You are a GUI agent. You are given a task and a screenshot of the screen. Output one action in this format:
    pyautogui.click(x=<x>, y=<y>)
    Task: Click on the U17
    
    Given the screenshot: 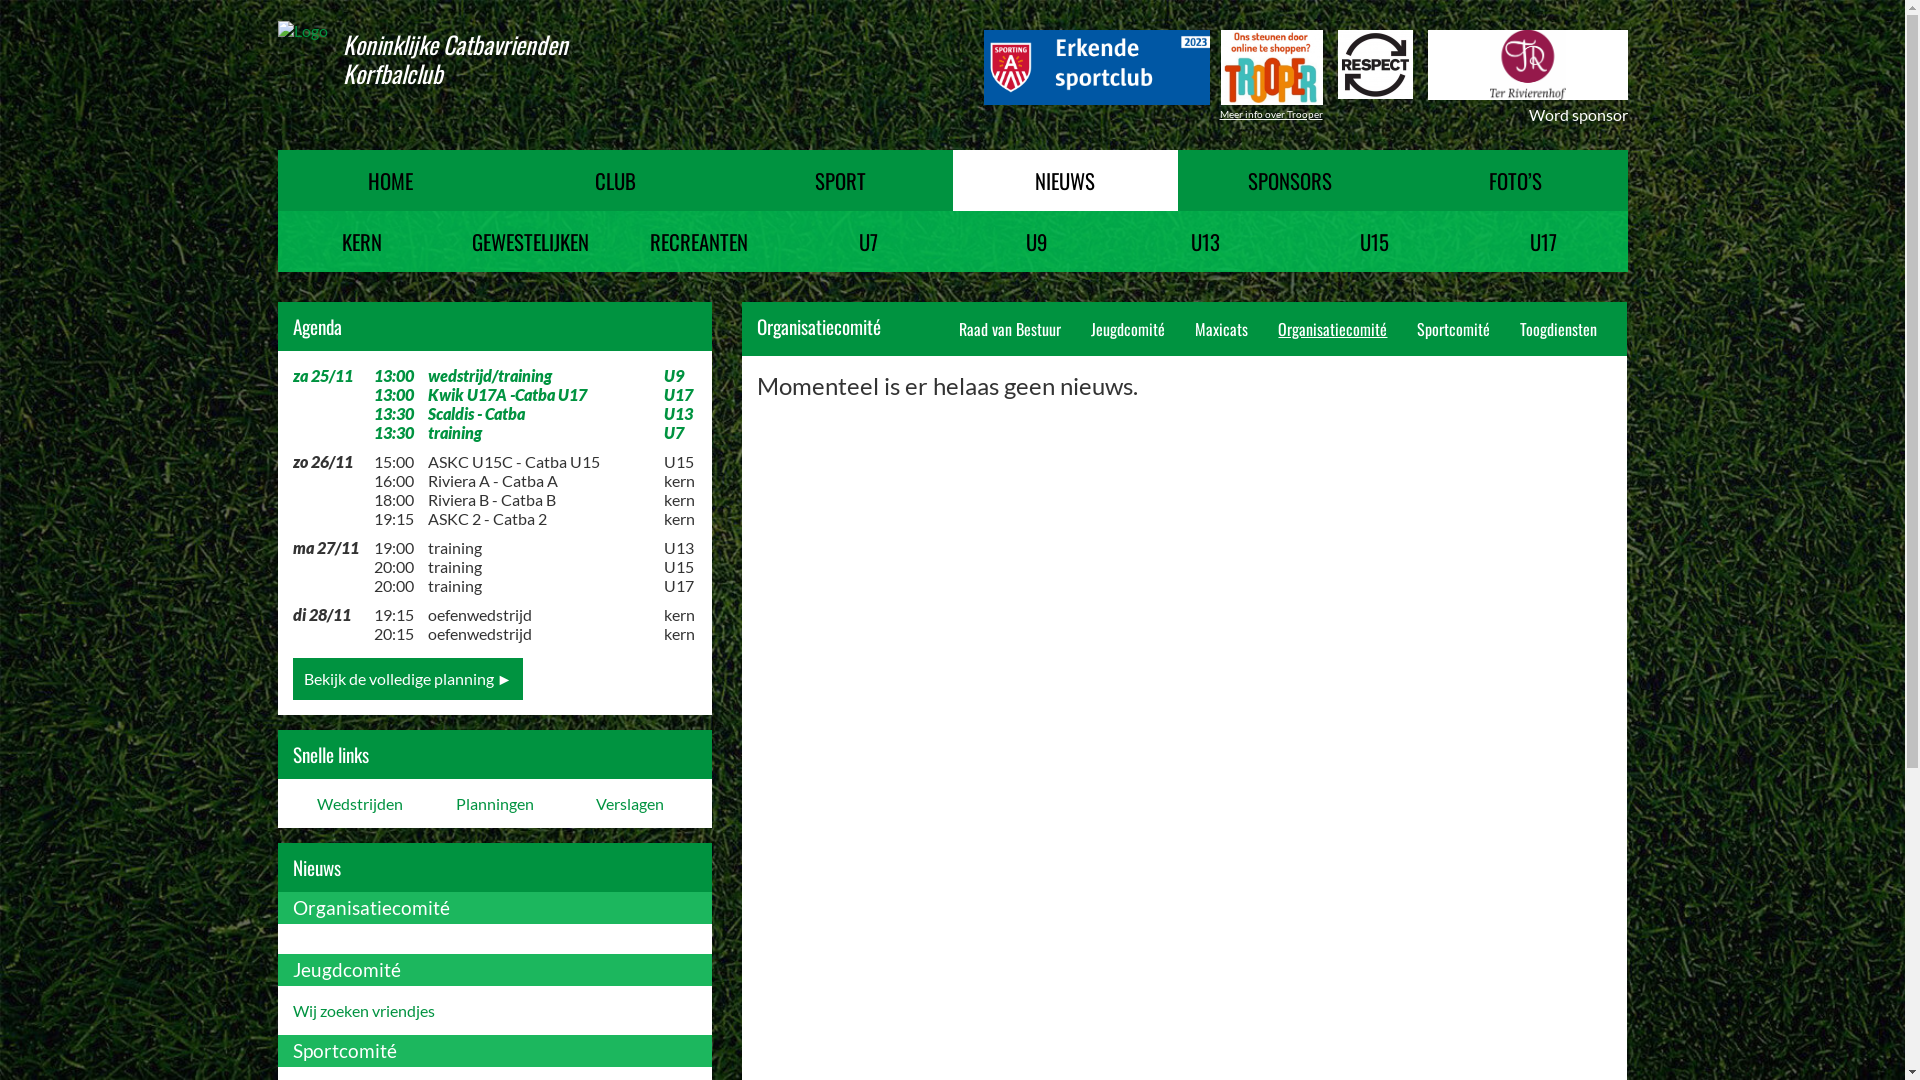 What is the action you would take?
    pyautogui.click(x=1544, y=242)
    